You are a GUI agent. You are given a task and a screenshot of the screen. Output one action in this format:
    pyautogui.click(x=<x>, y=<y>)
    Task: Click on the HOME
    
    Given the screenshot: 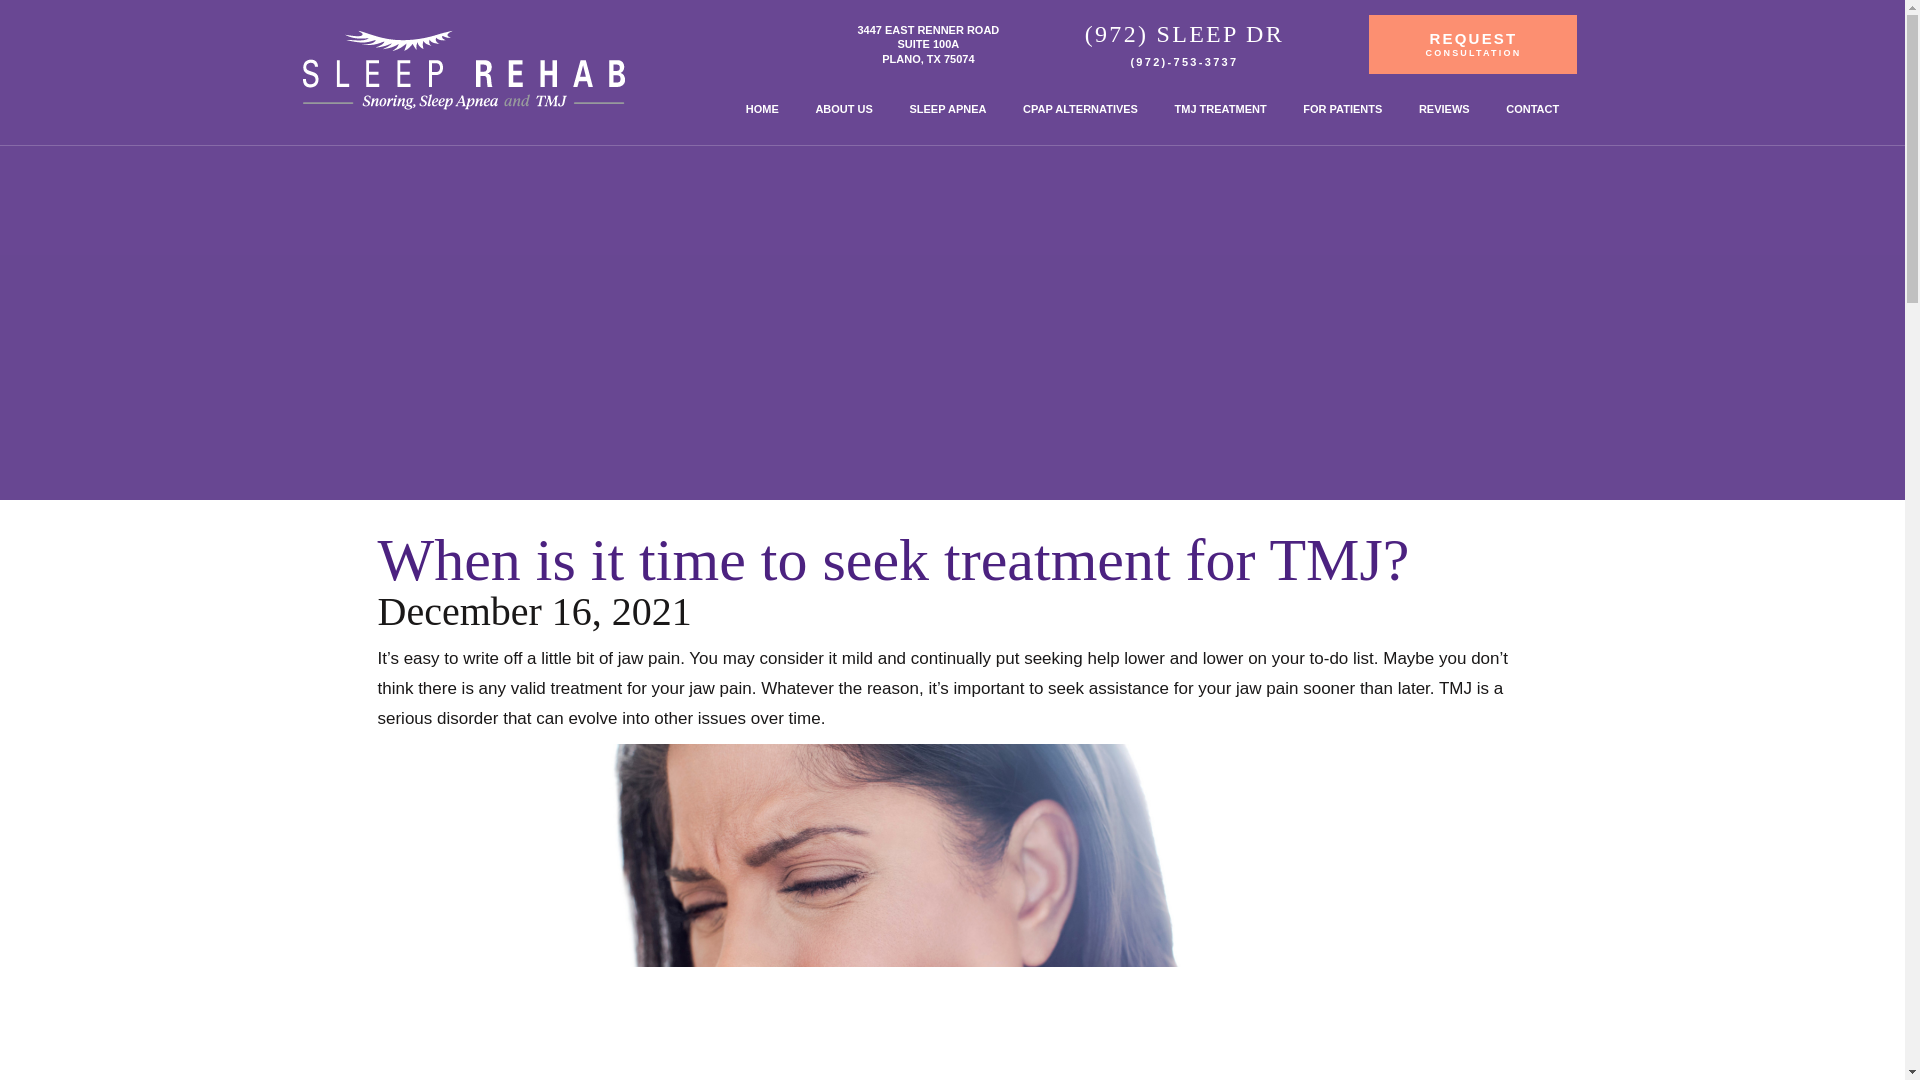 What is the action you would take?
    pyautogui.click(x=1533, y=109)
    